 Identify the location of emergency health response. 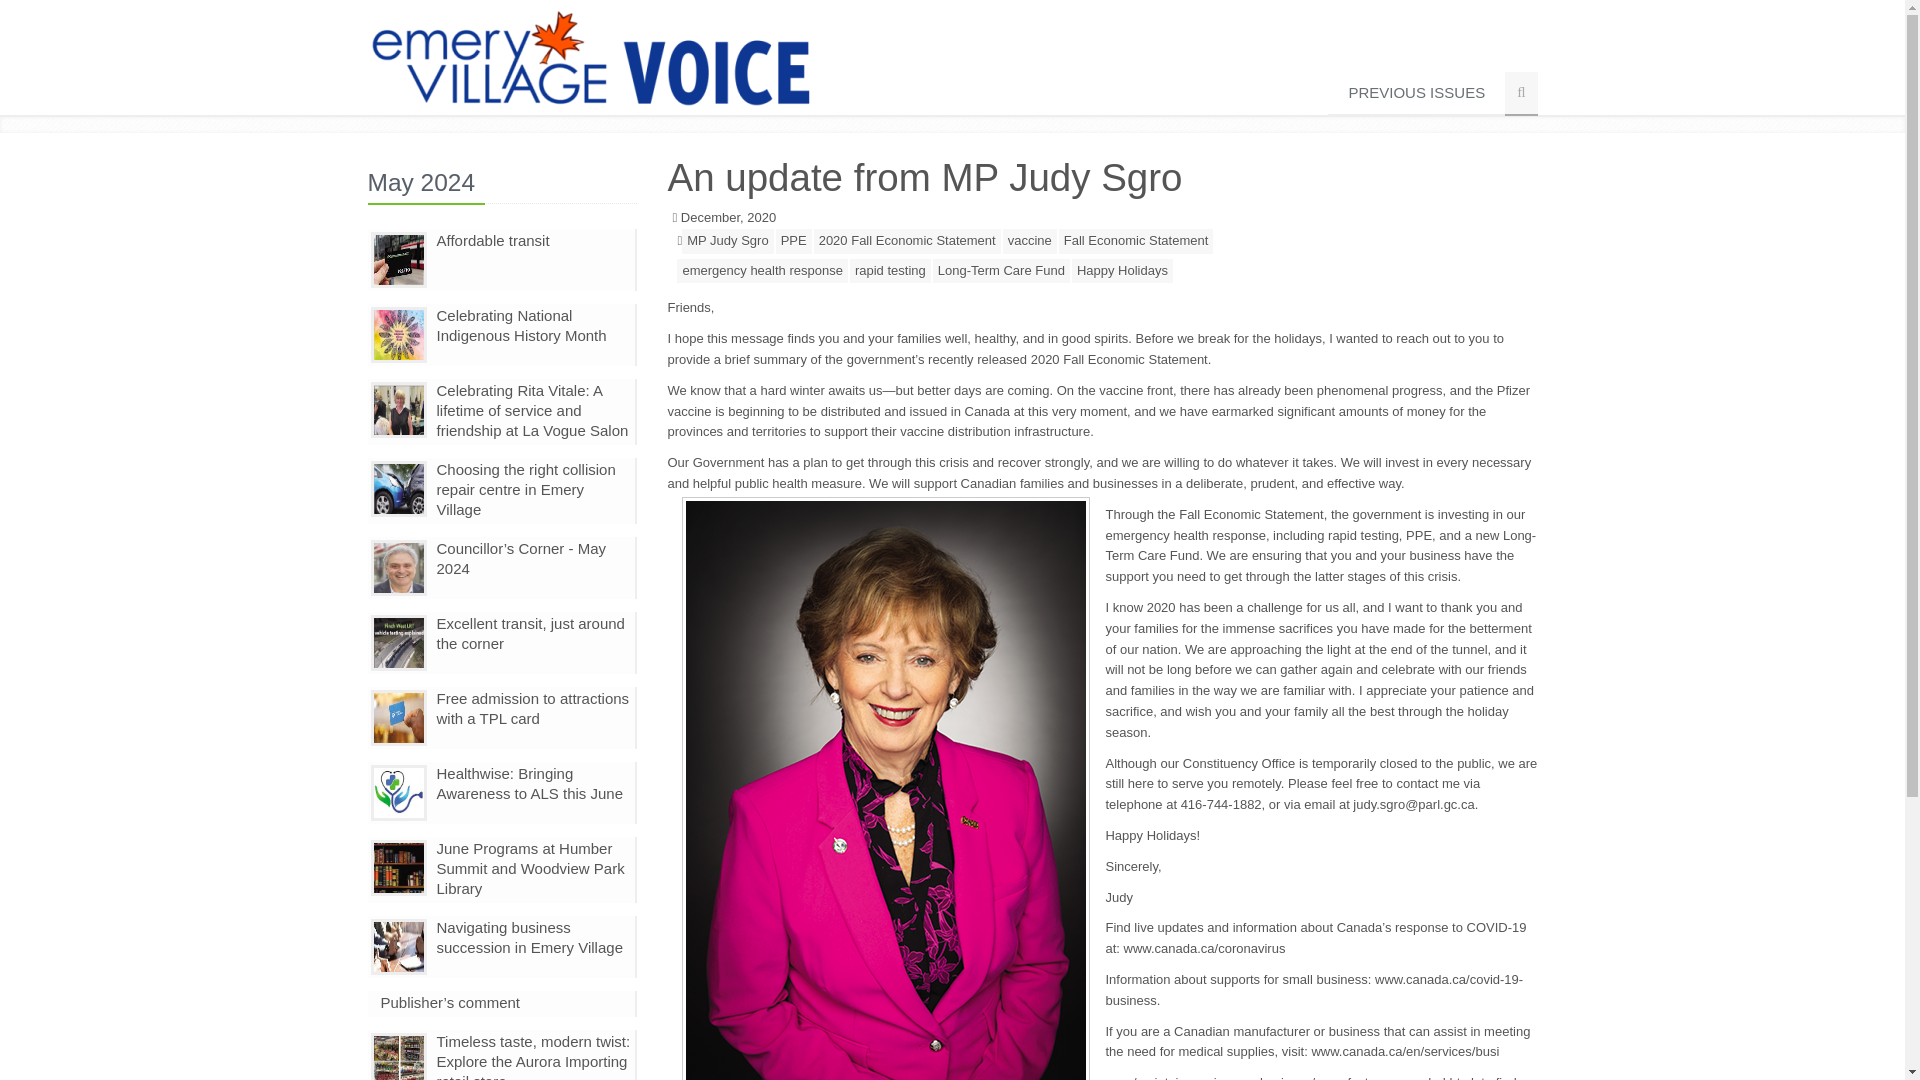
(762, 272).